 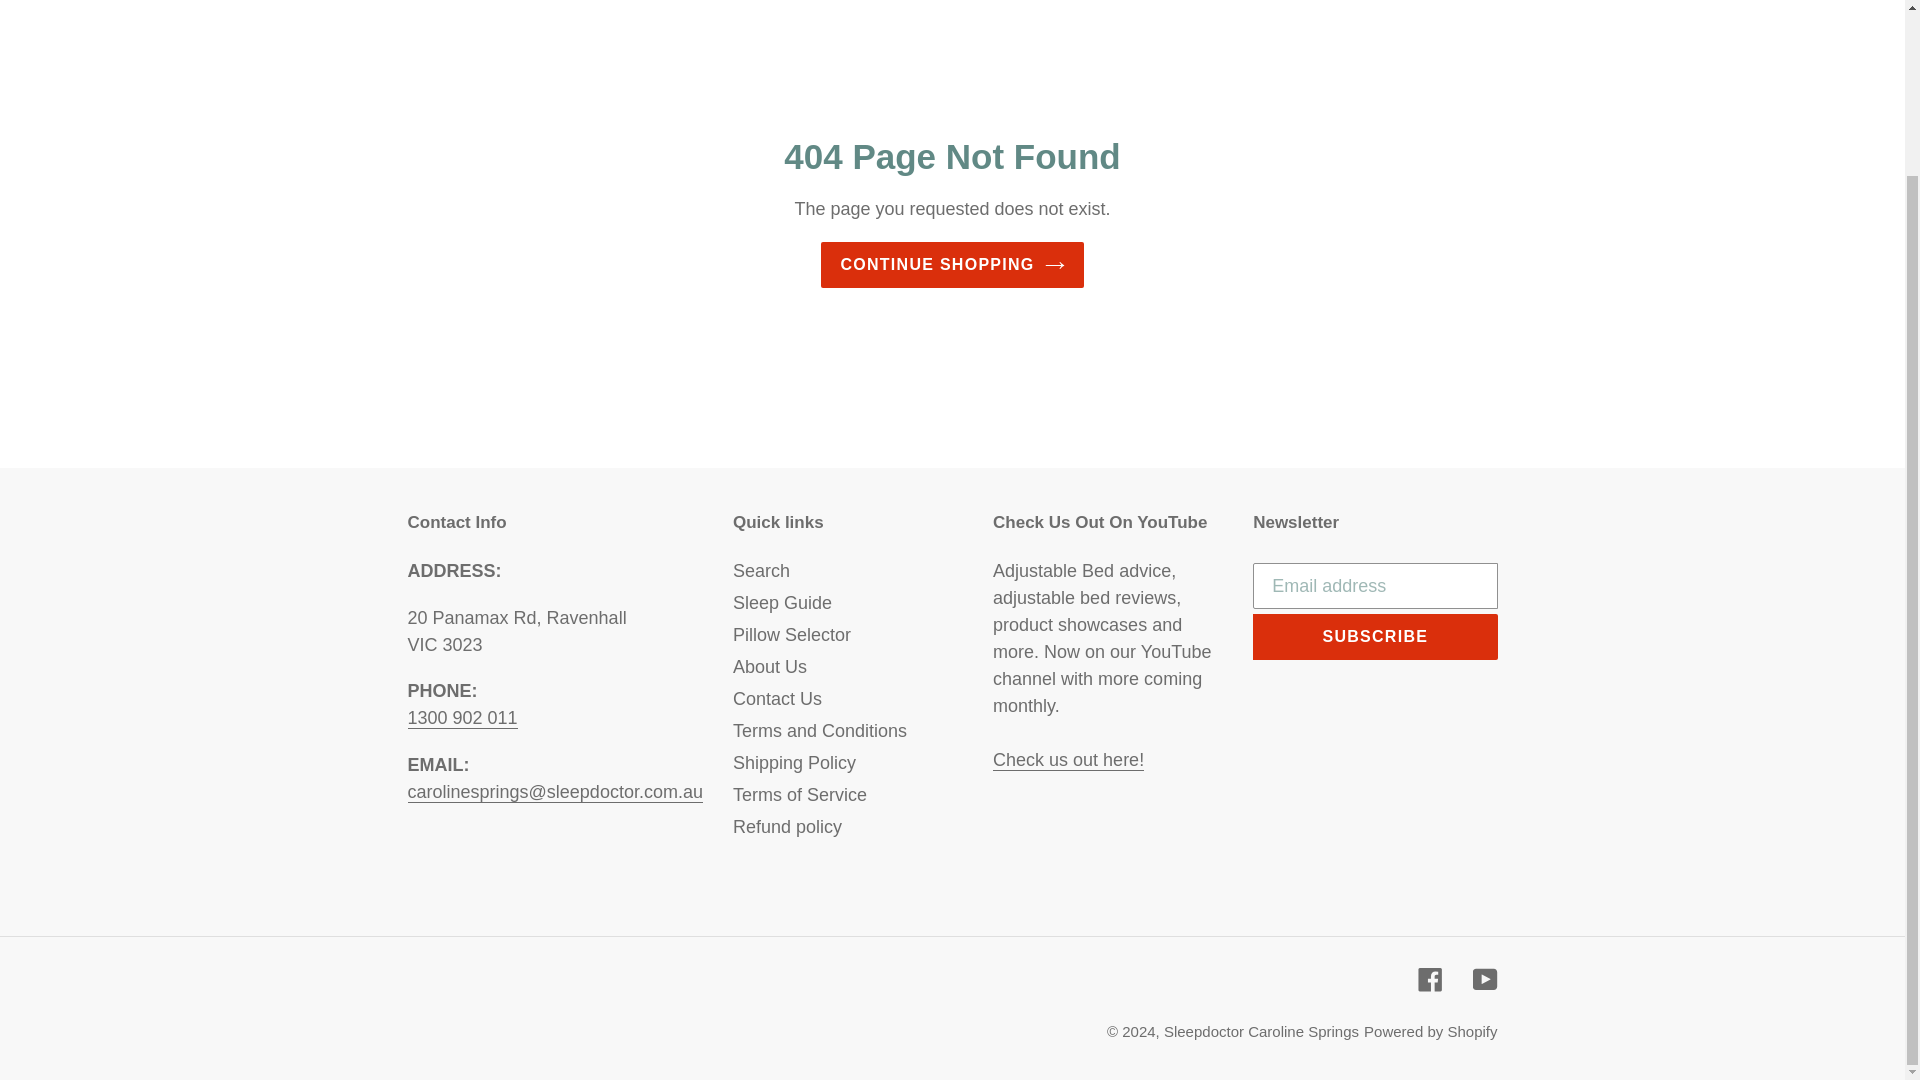 What do you see at coordinates (1068, 760) in the screenshot?
I see `Check us out here!` at bounding box center [1068, 760].